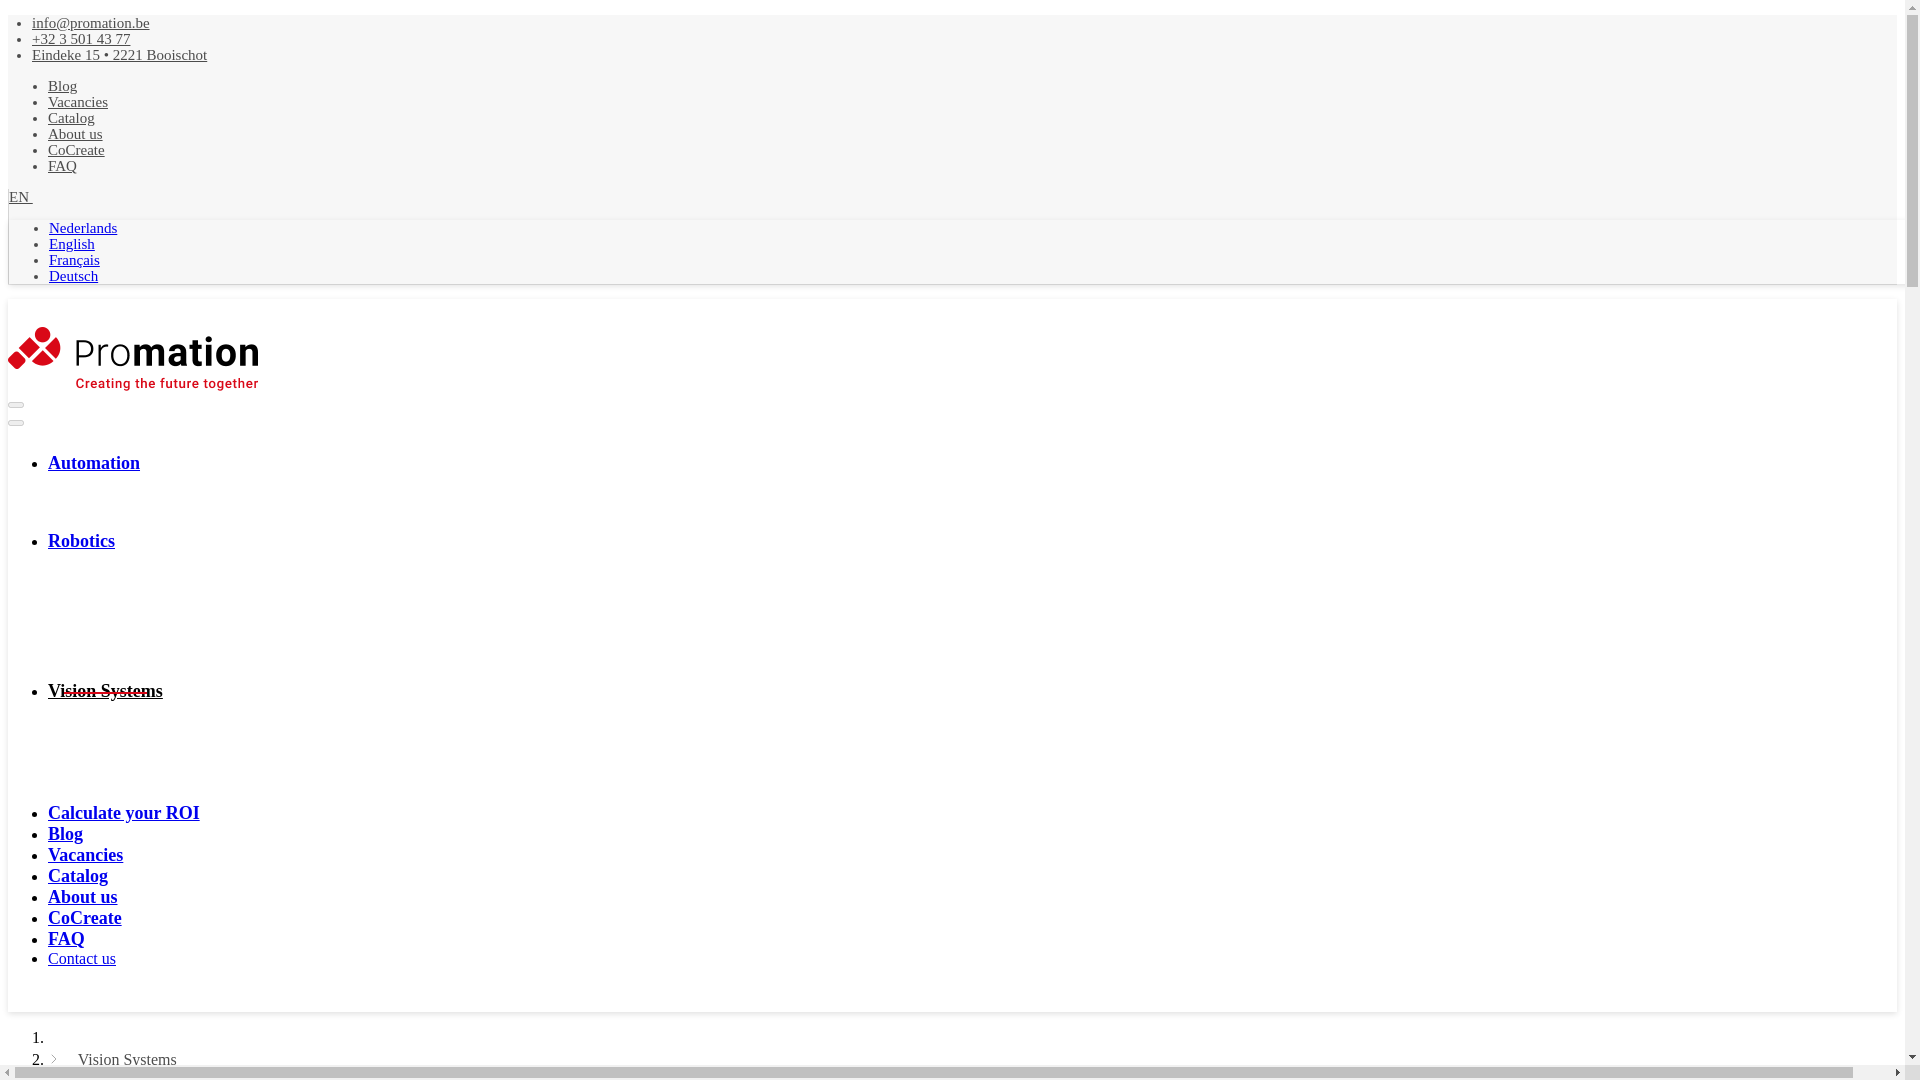 The height and width of the screenshot is (1080, 1920). I want to click on About us, so click(76, 134).